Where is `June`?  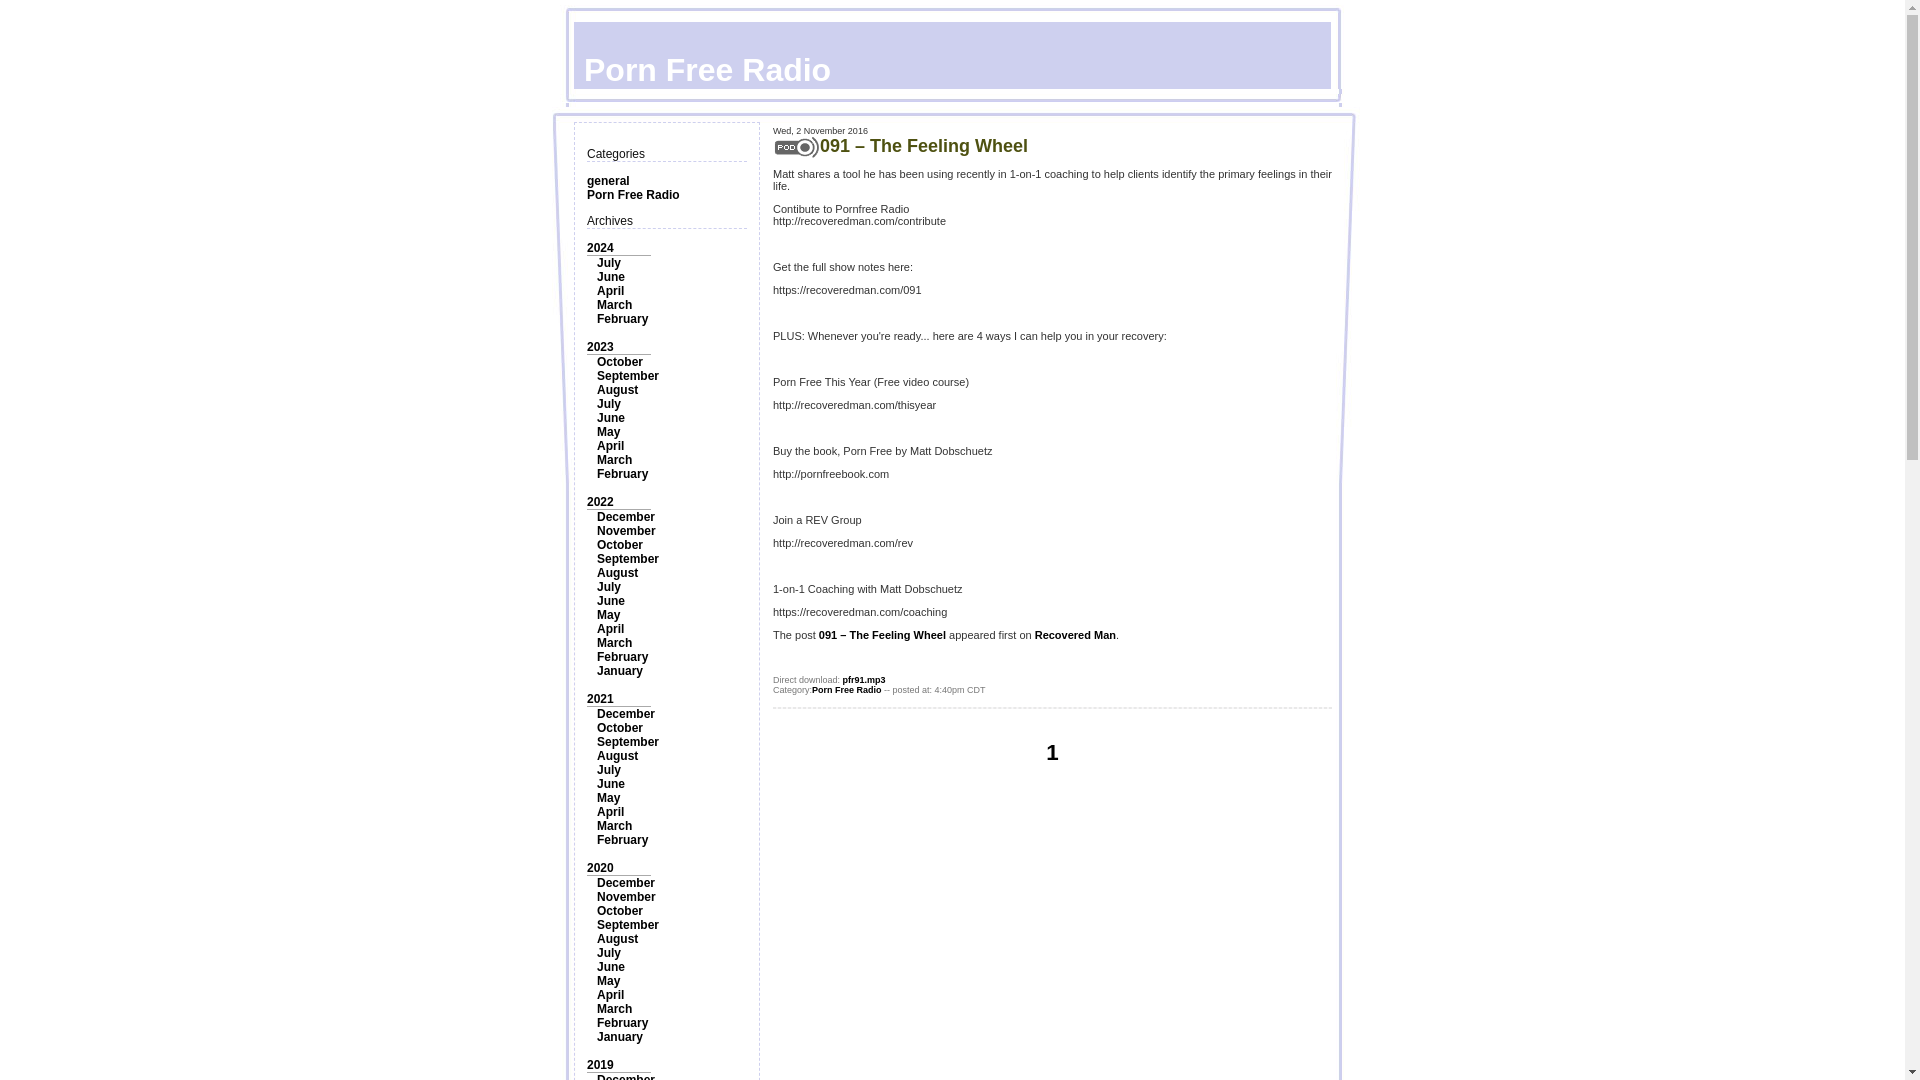 June is located at coordinates (611, 783).